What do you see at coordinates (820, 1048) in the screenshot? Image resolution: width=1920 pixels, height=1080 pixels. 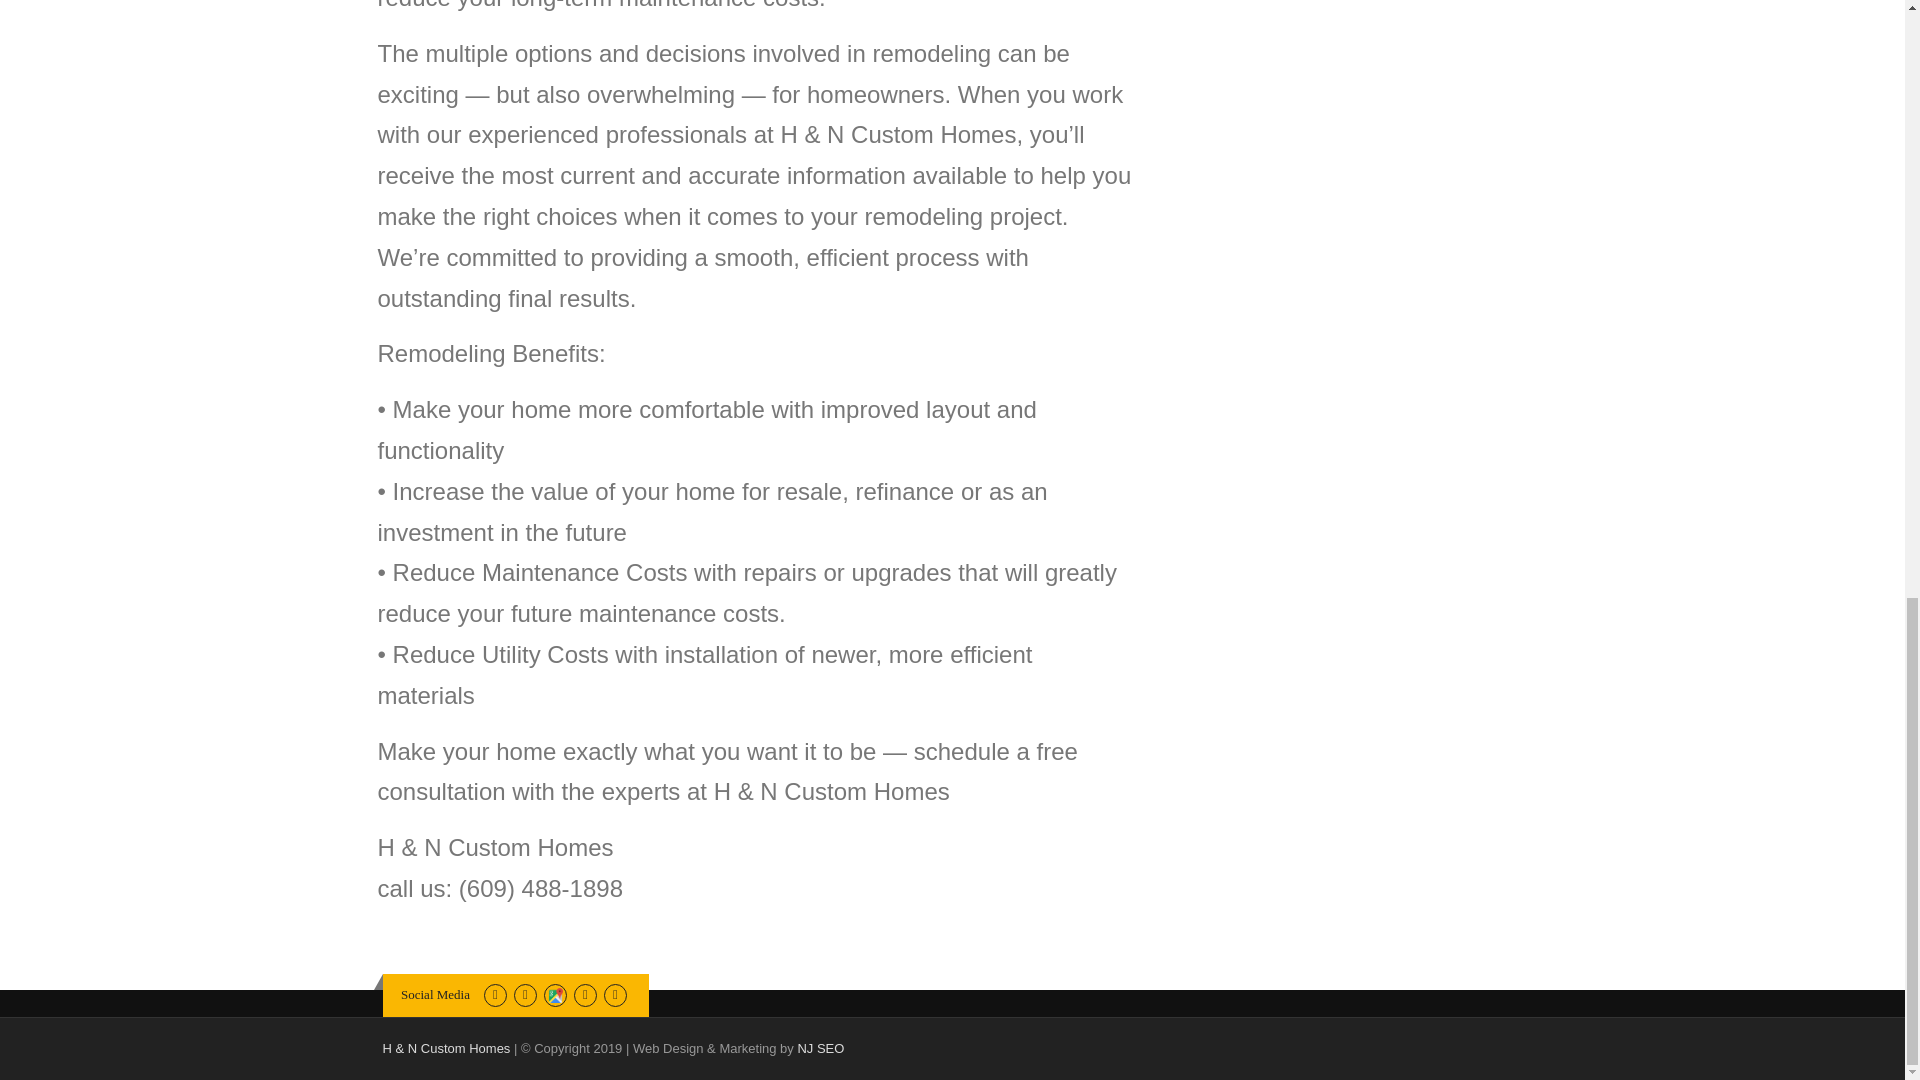 I see `NJ SEO` at bounding box center [820, 1048].